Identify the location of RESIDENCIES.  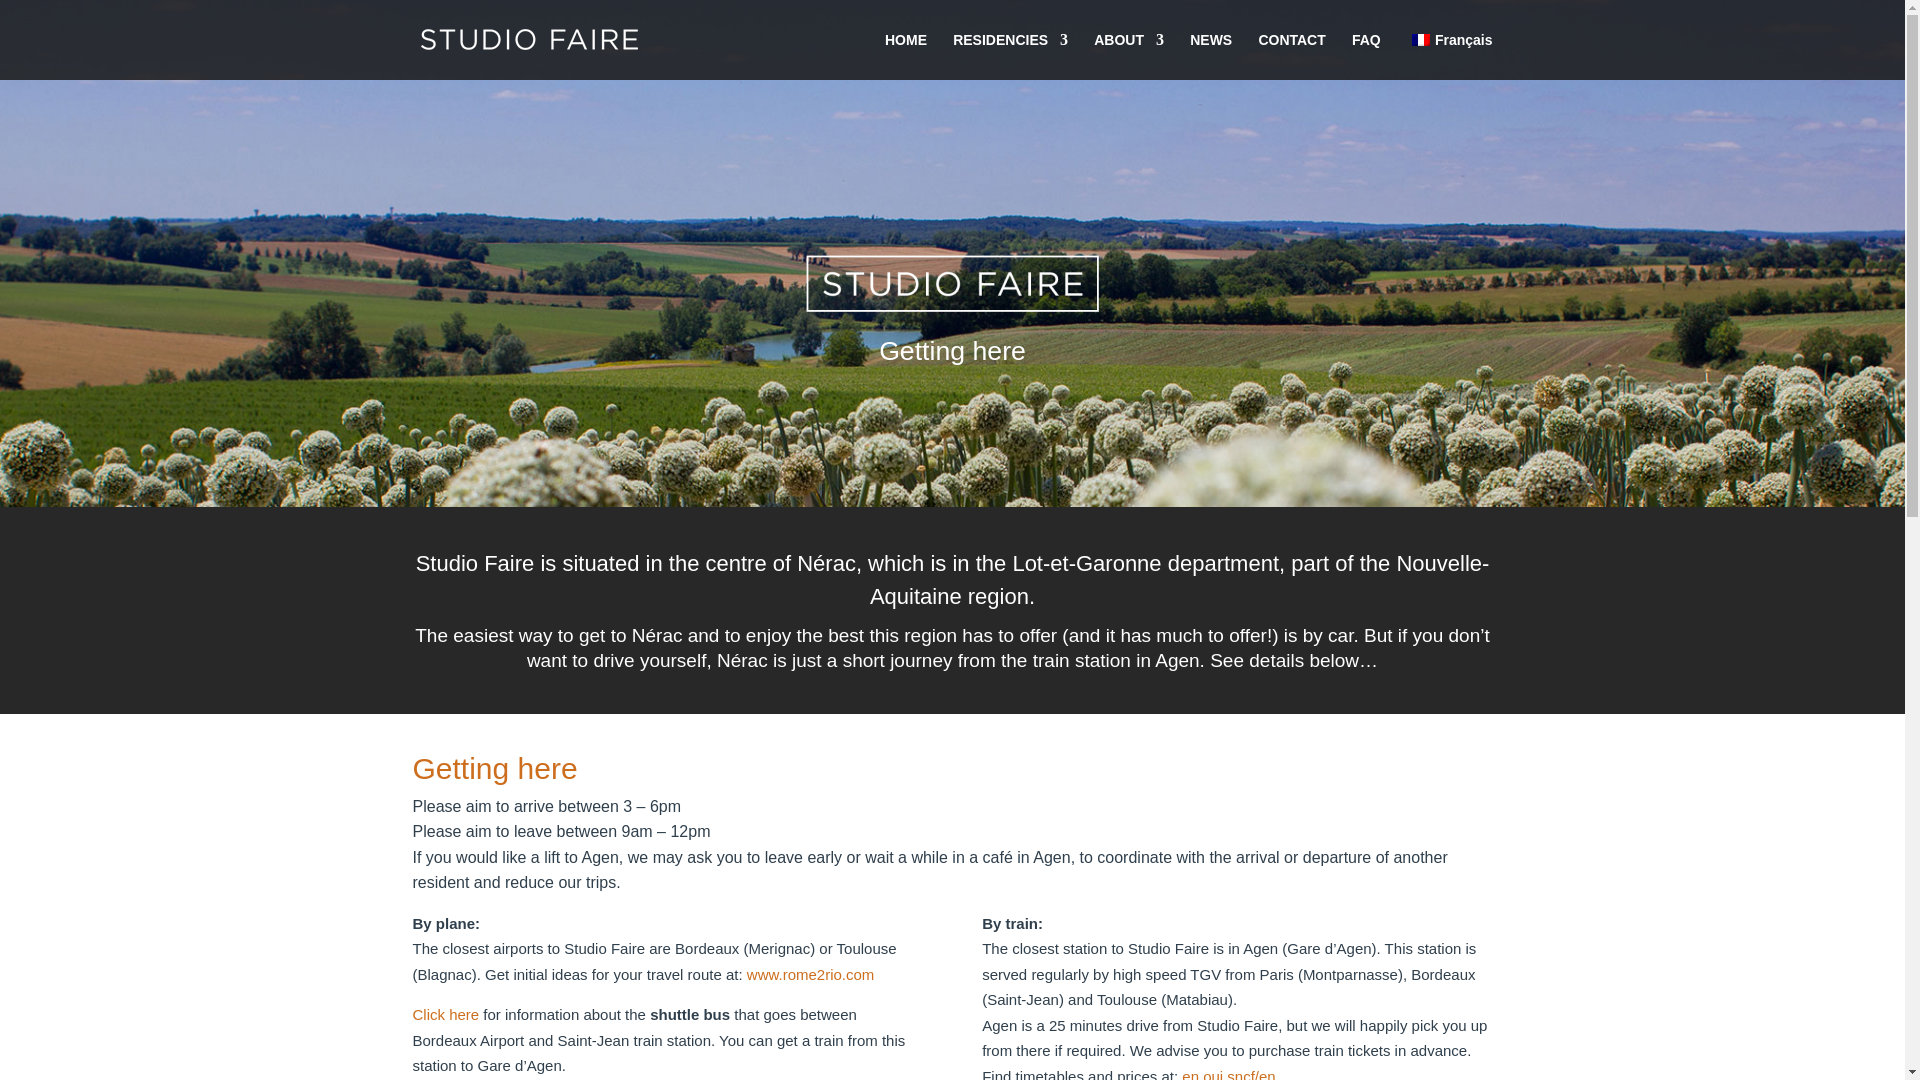
(1010, 56).